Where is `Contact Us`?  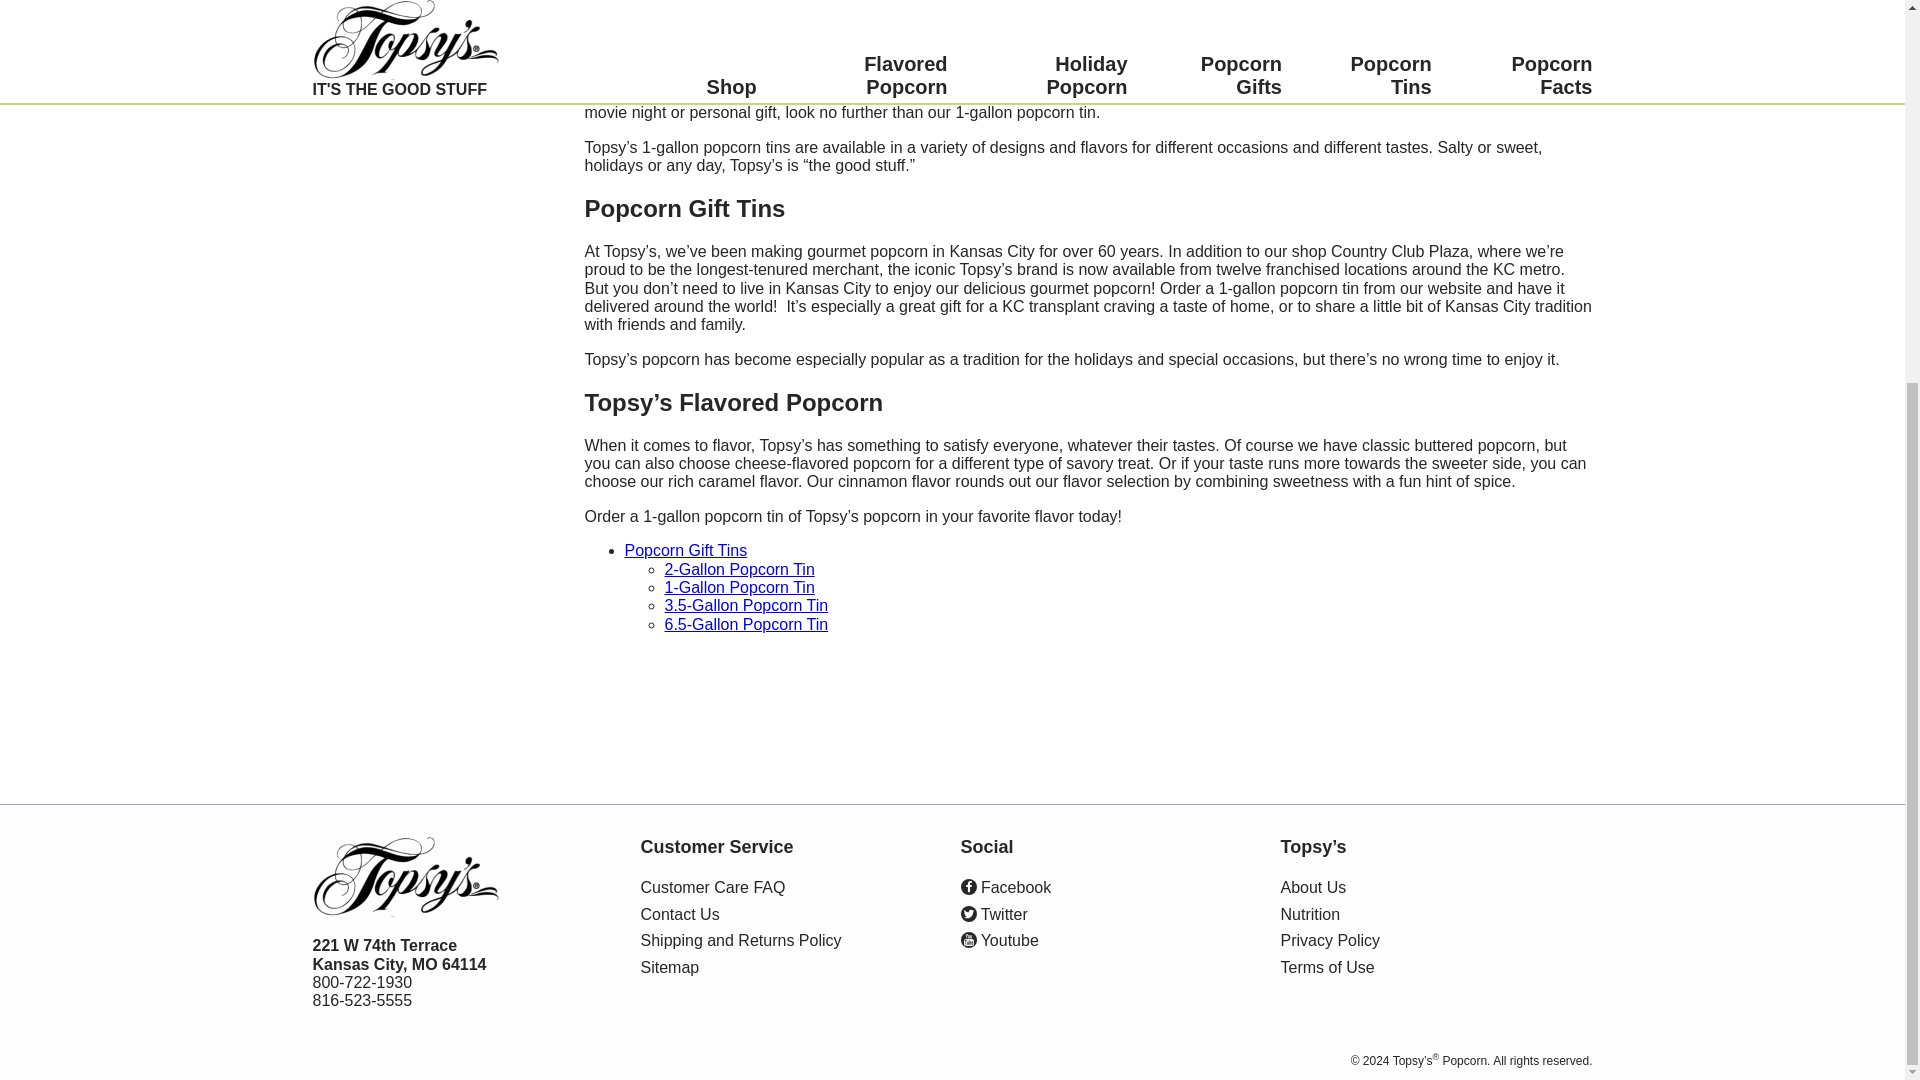 Contact Us is located at coordinates (678, 915).